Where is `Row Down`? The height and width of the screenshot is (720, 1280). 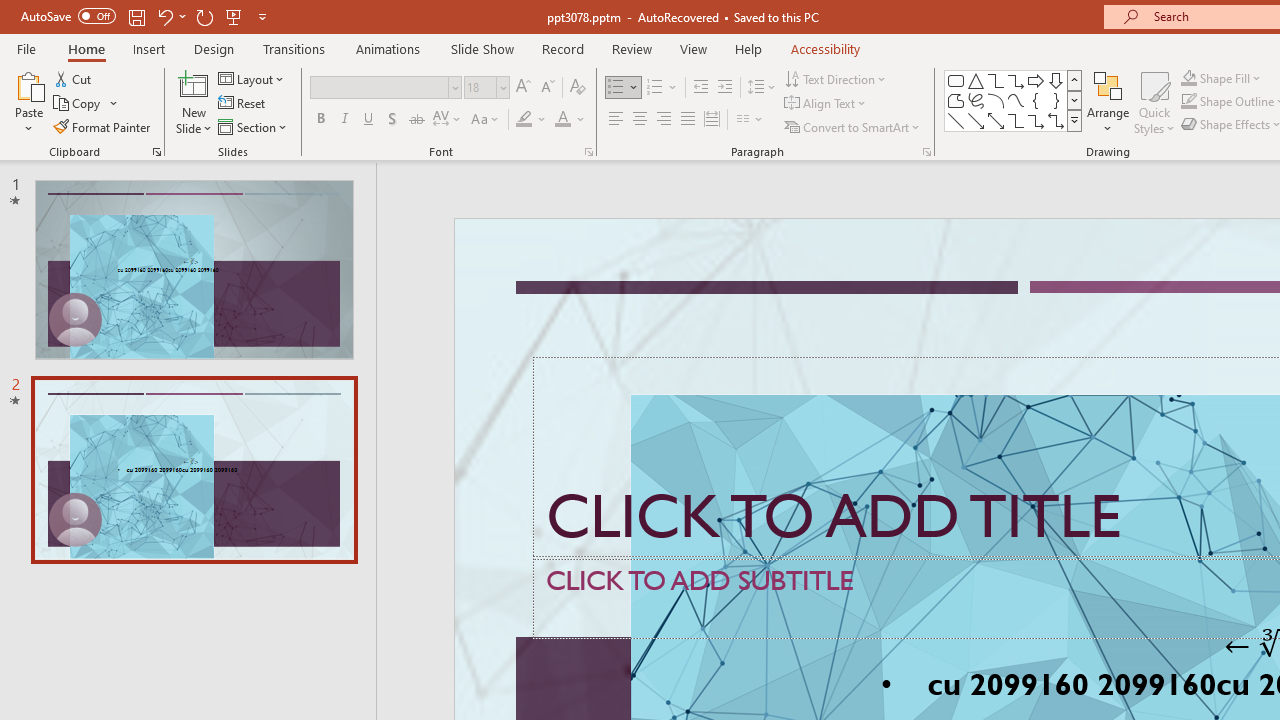
Row Down is located at coordinates (1074, 100).